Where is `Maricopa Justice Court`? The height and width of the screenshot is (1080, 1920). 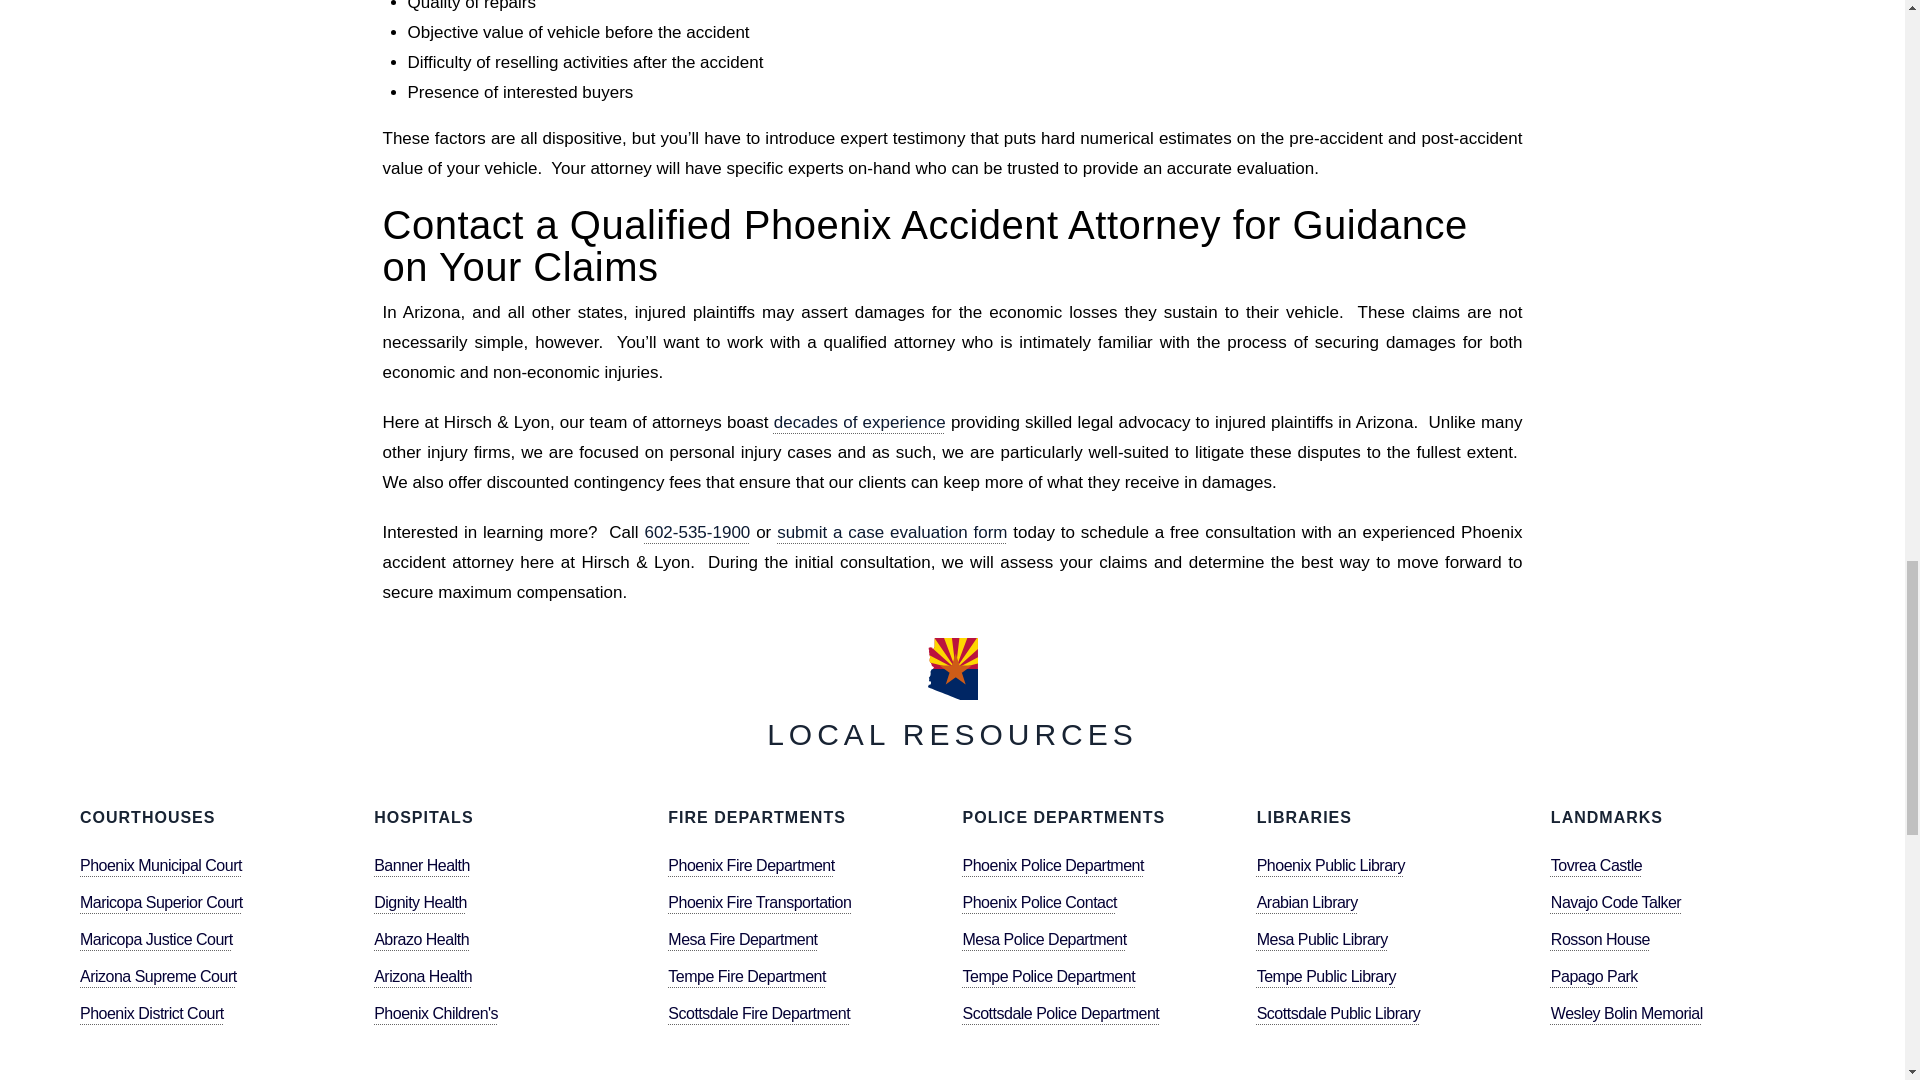
Maricopa Justice Court is located at coordinates (156, 938).